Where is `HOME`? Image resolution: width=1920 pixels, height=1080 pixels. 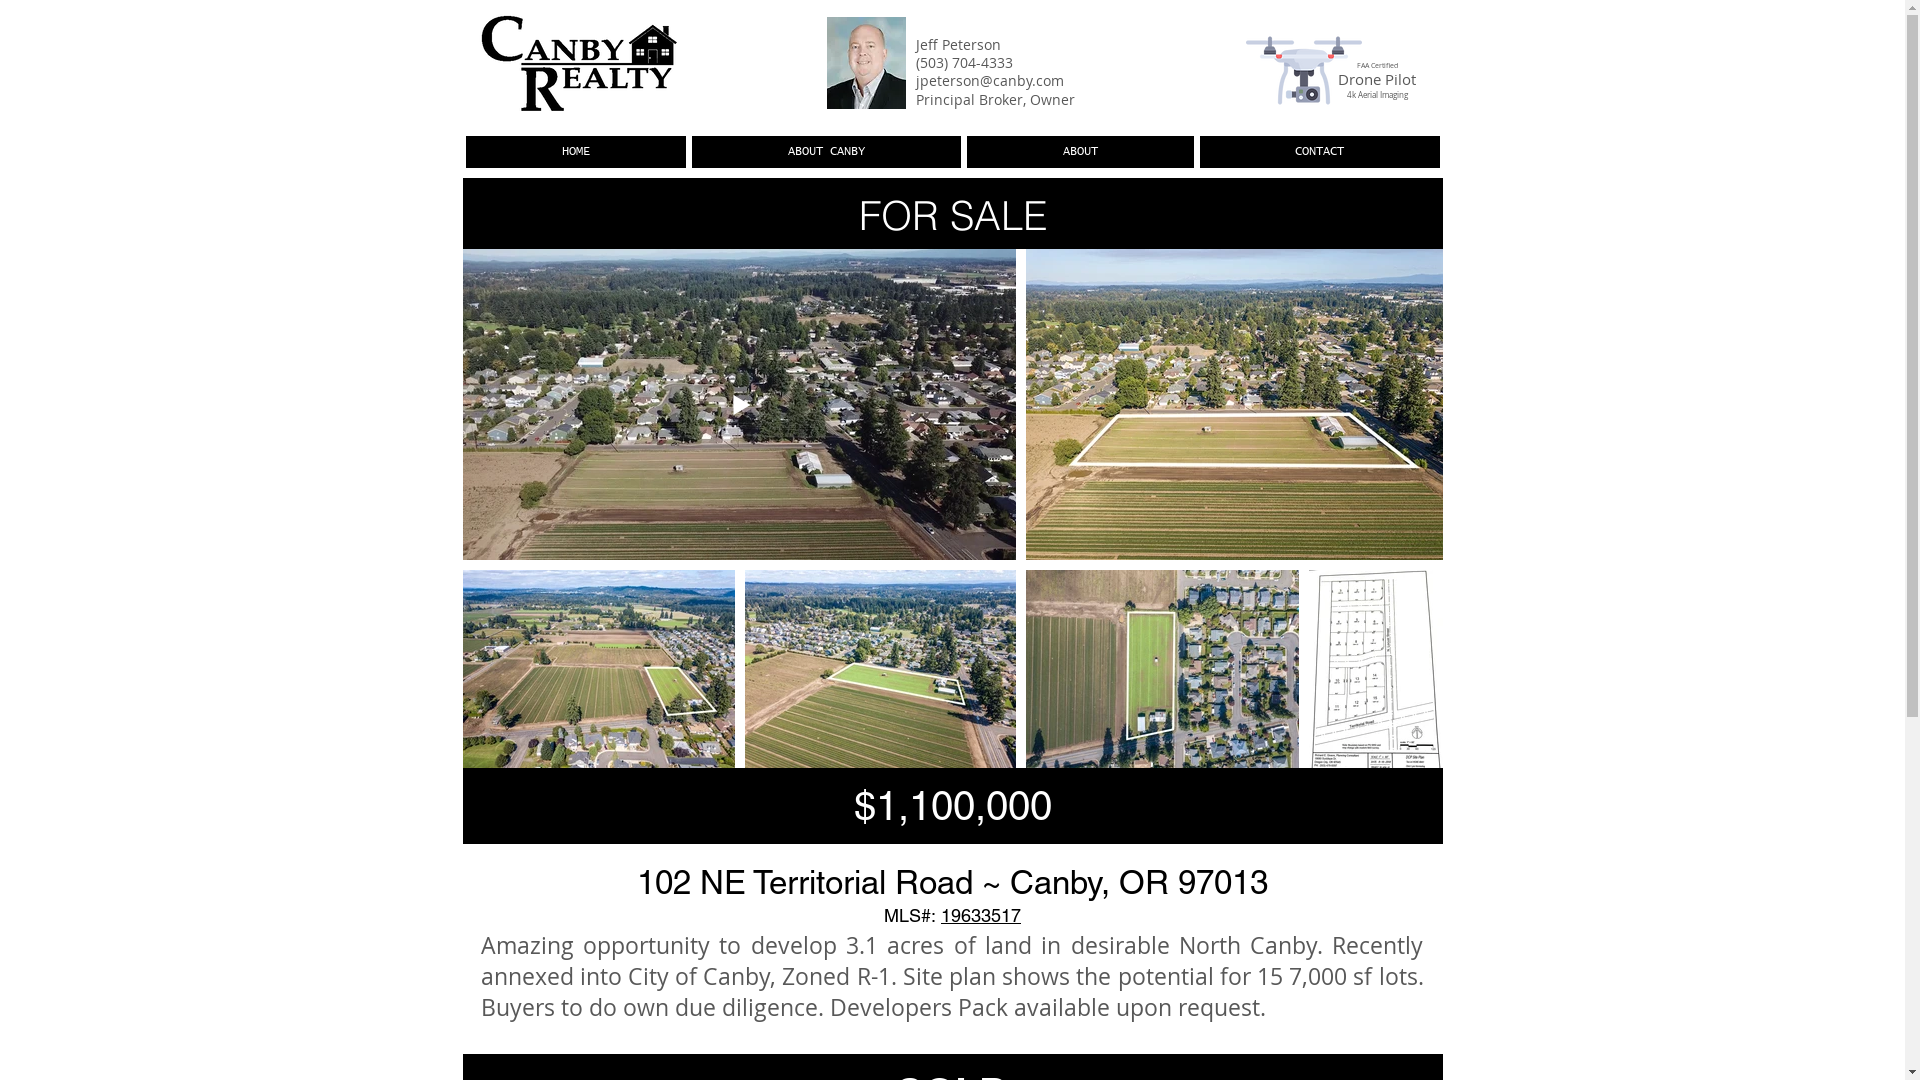
HOME is located at coordinates (576, 152).